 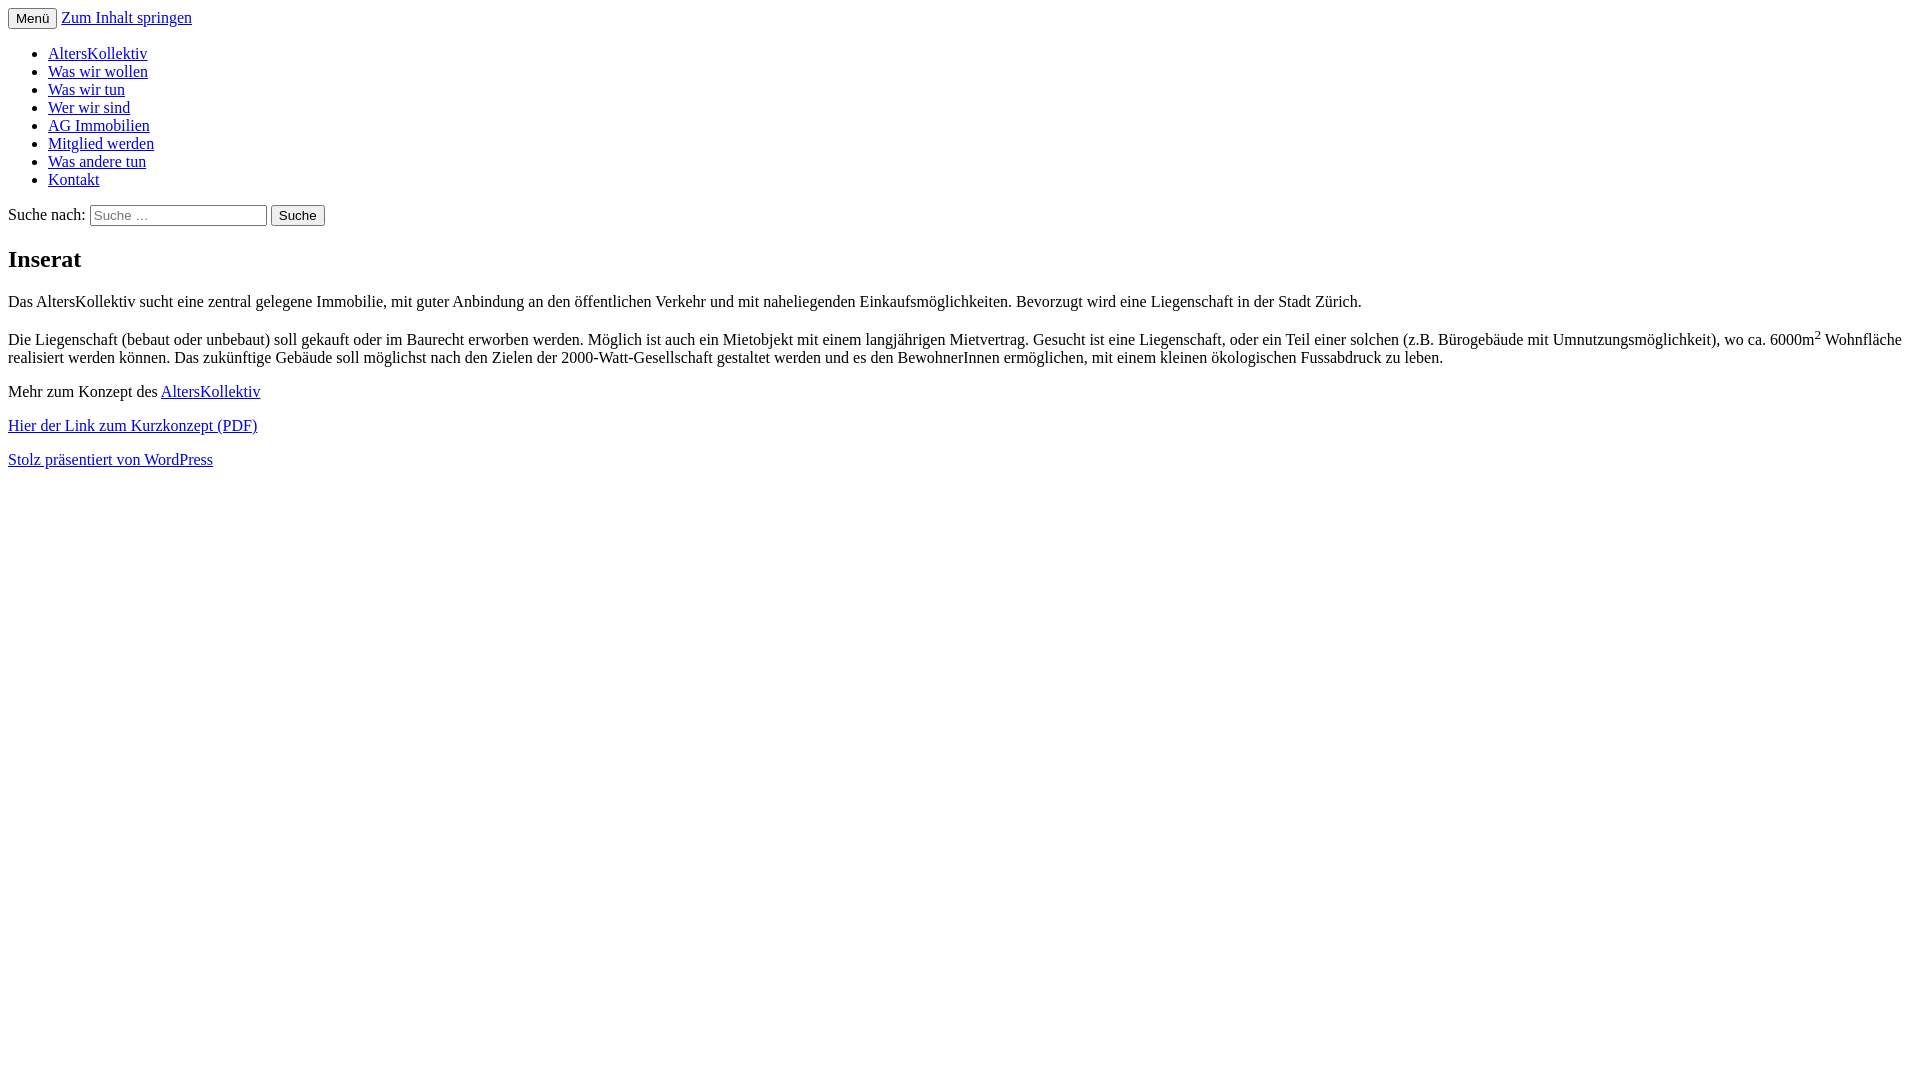 I want to click on Suche, so click(x=298, y=216).